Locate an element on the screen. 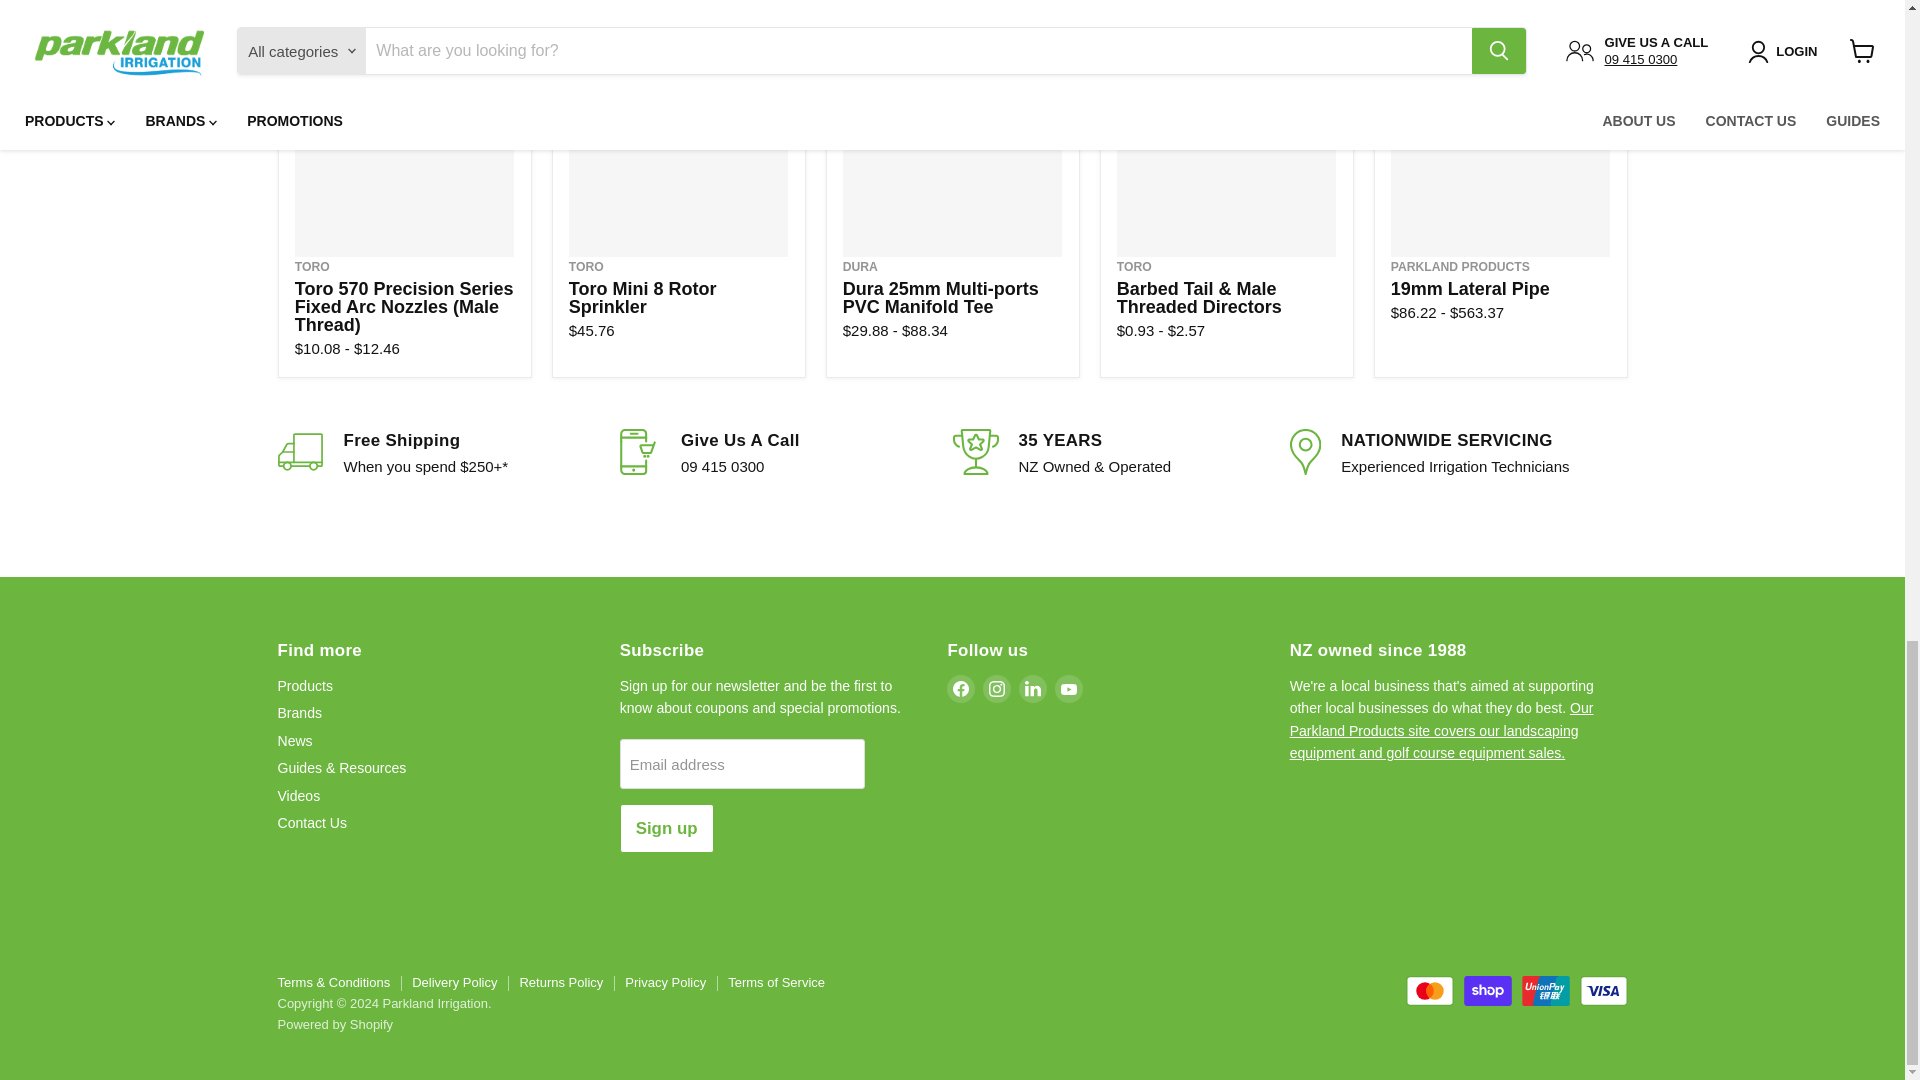 The image size is (1920, 1080). LinkedIn is located at coordinates (1032, 689).